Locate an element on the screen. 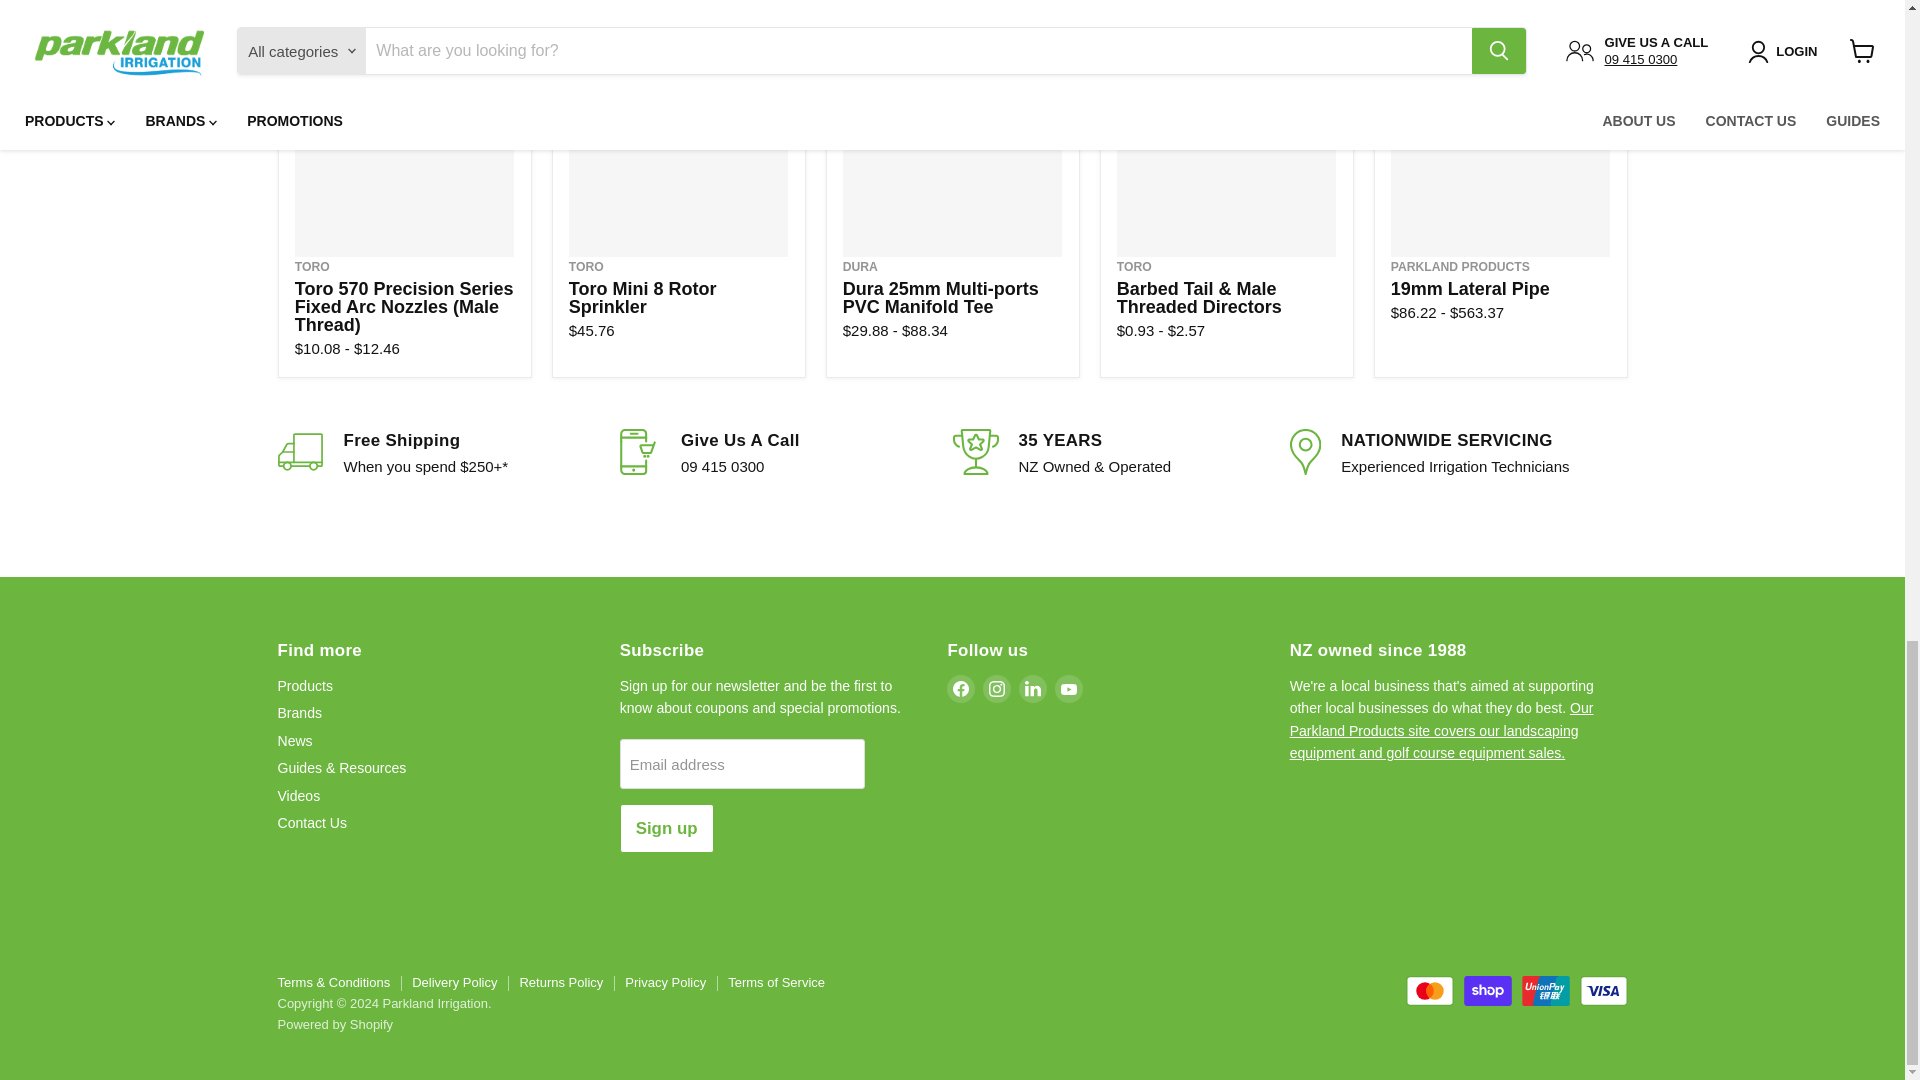 The image size is (1920, 1080). LinkedIn is located at coordinates (1032, 689).